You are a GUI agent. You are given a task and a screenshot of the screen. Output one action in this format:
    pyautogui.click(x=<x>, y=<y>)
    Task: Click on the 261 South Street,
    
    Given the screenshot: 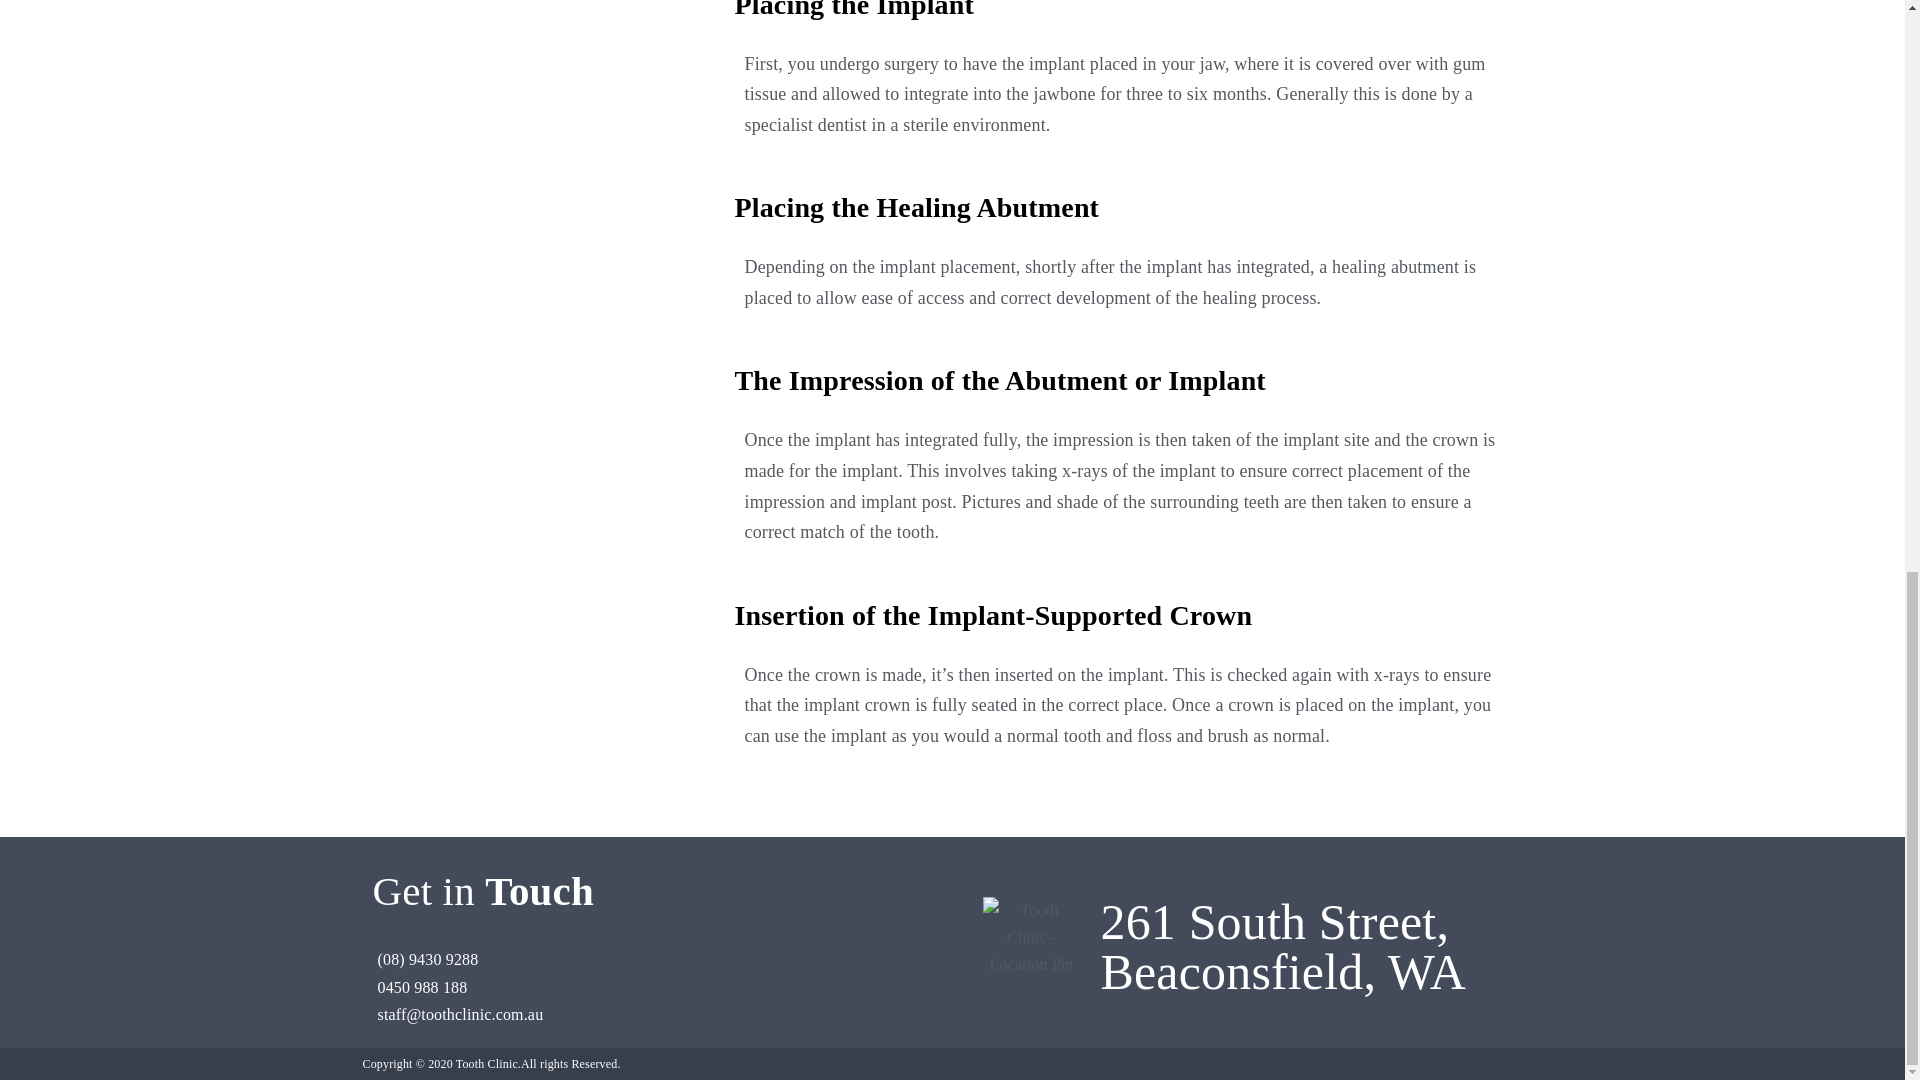 What is the action you would take?
    pyautogui.click(x=1274, y=922)
    